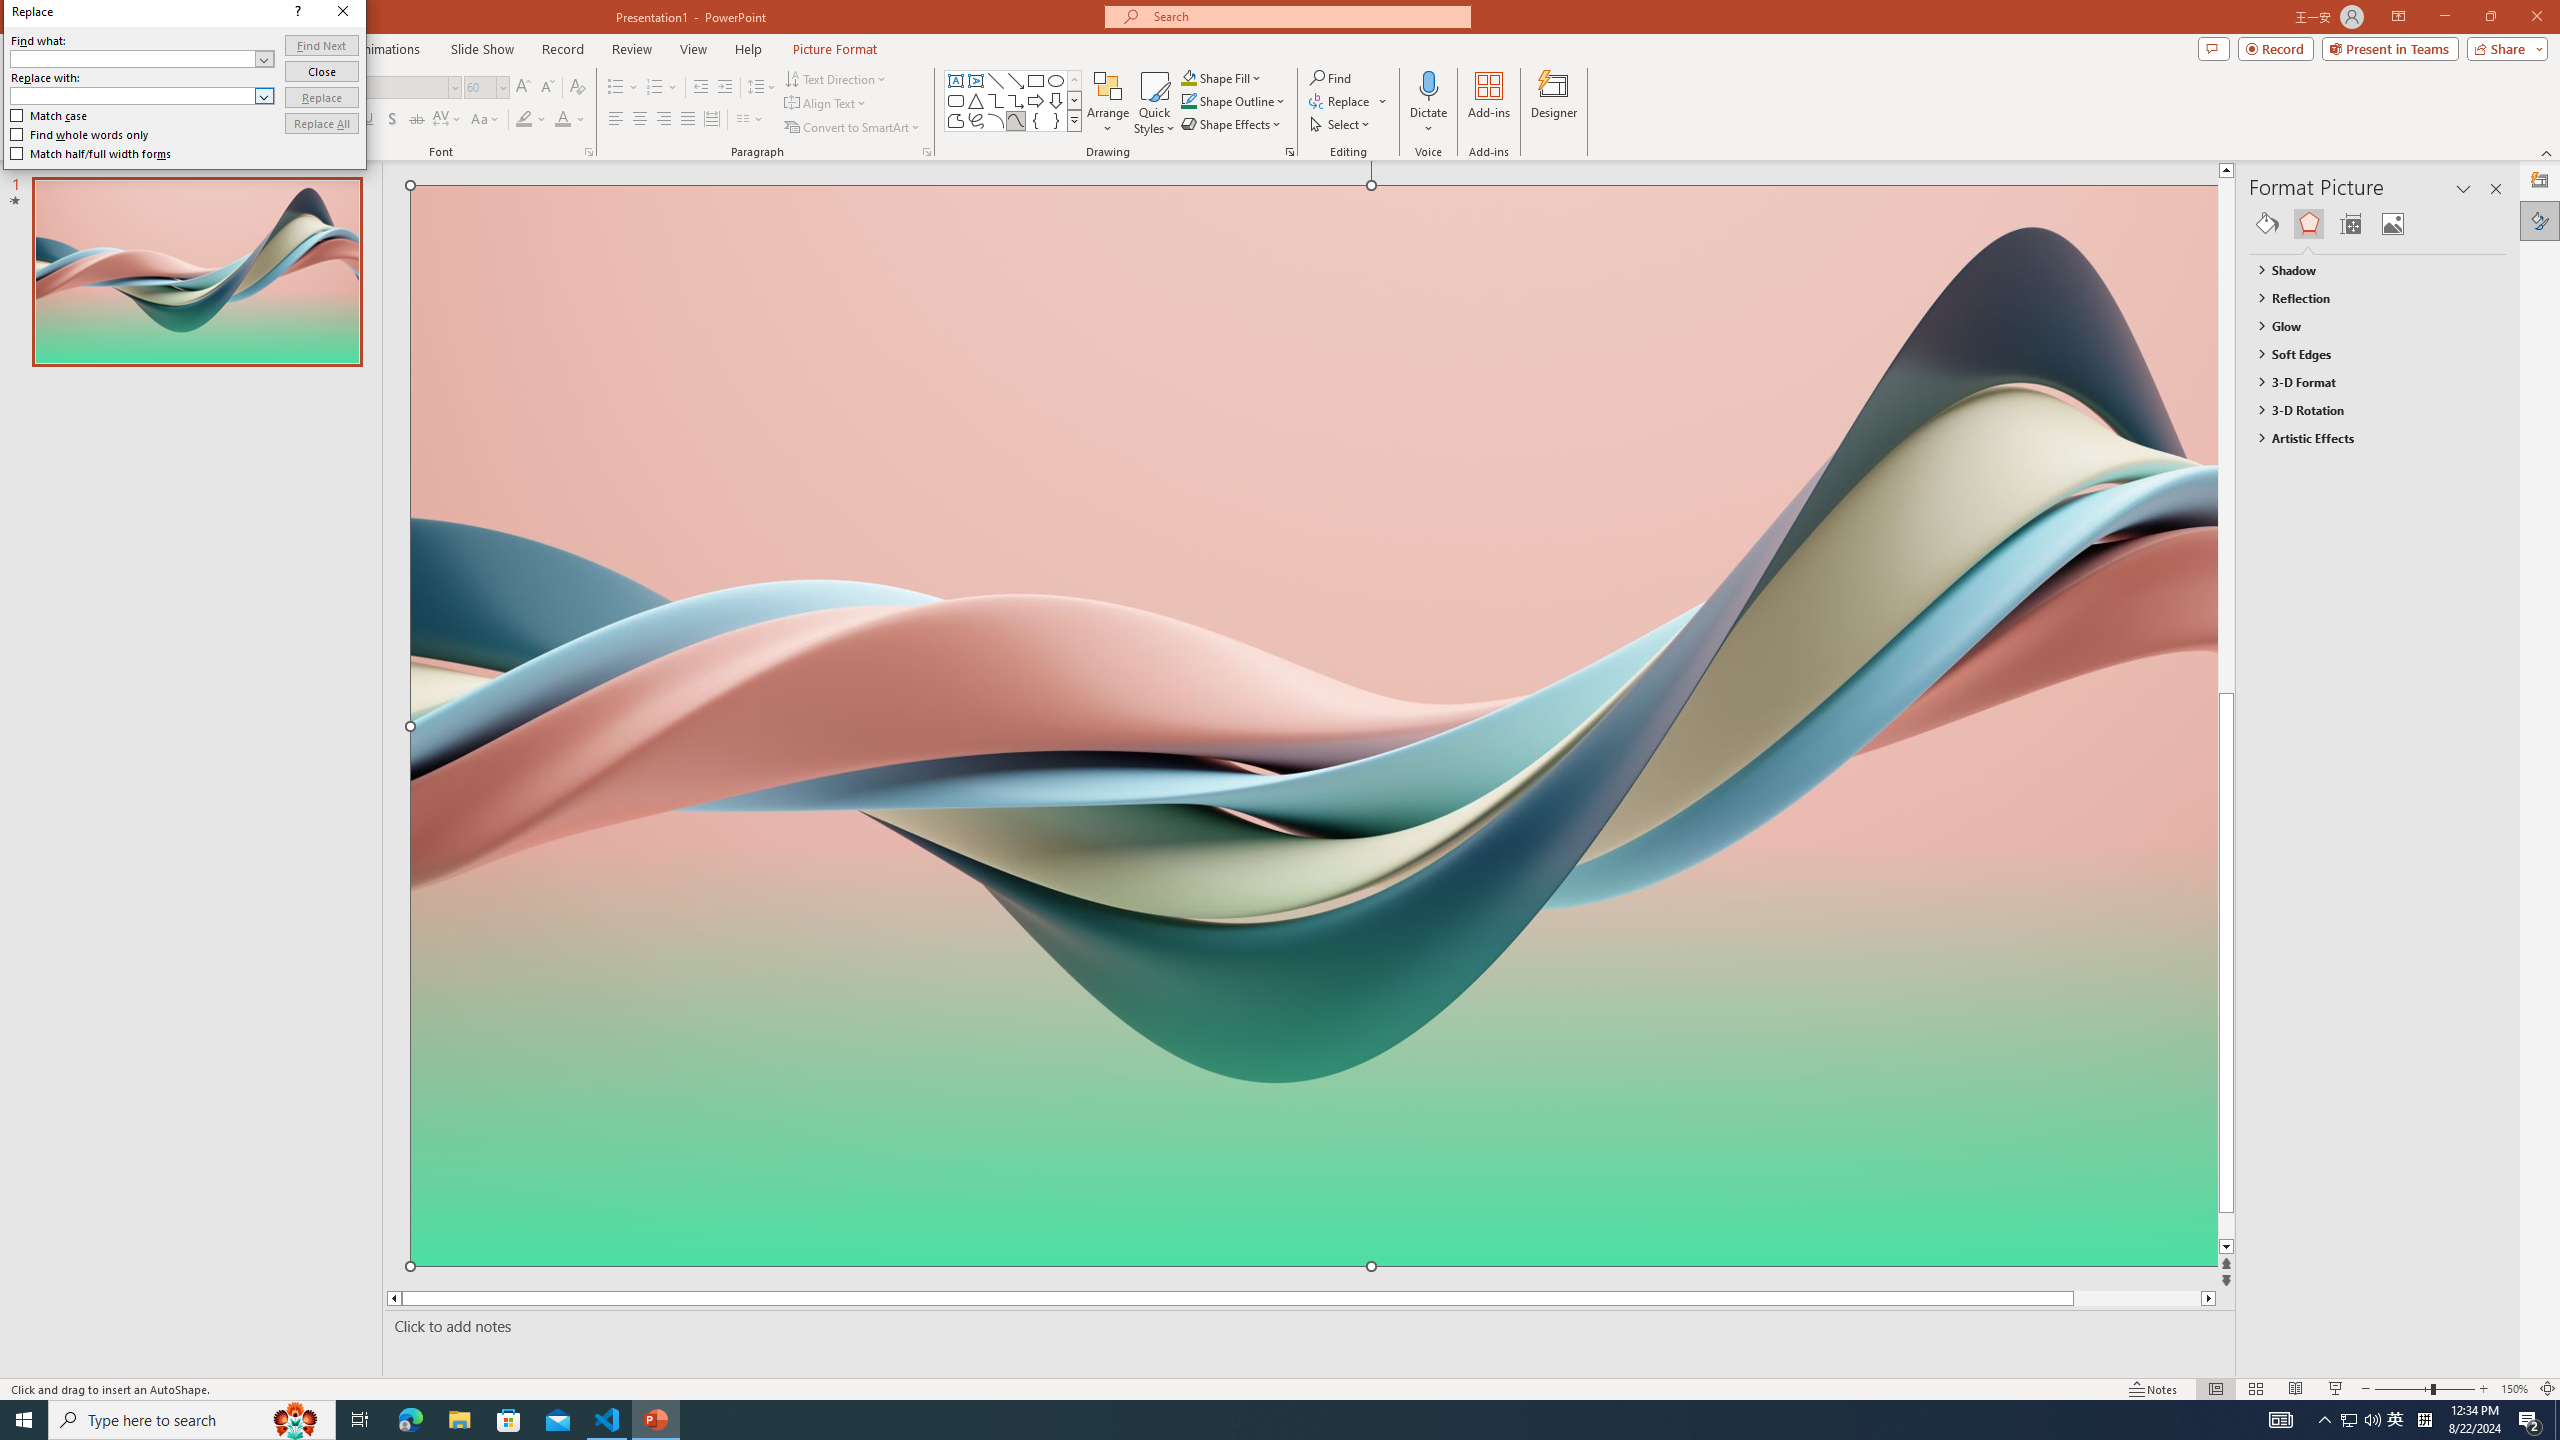  What do you see at coordinates (726, 88) in the screenshot?
I see `Increase Indent` at bounding box center [726, 88].